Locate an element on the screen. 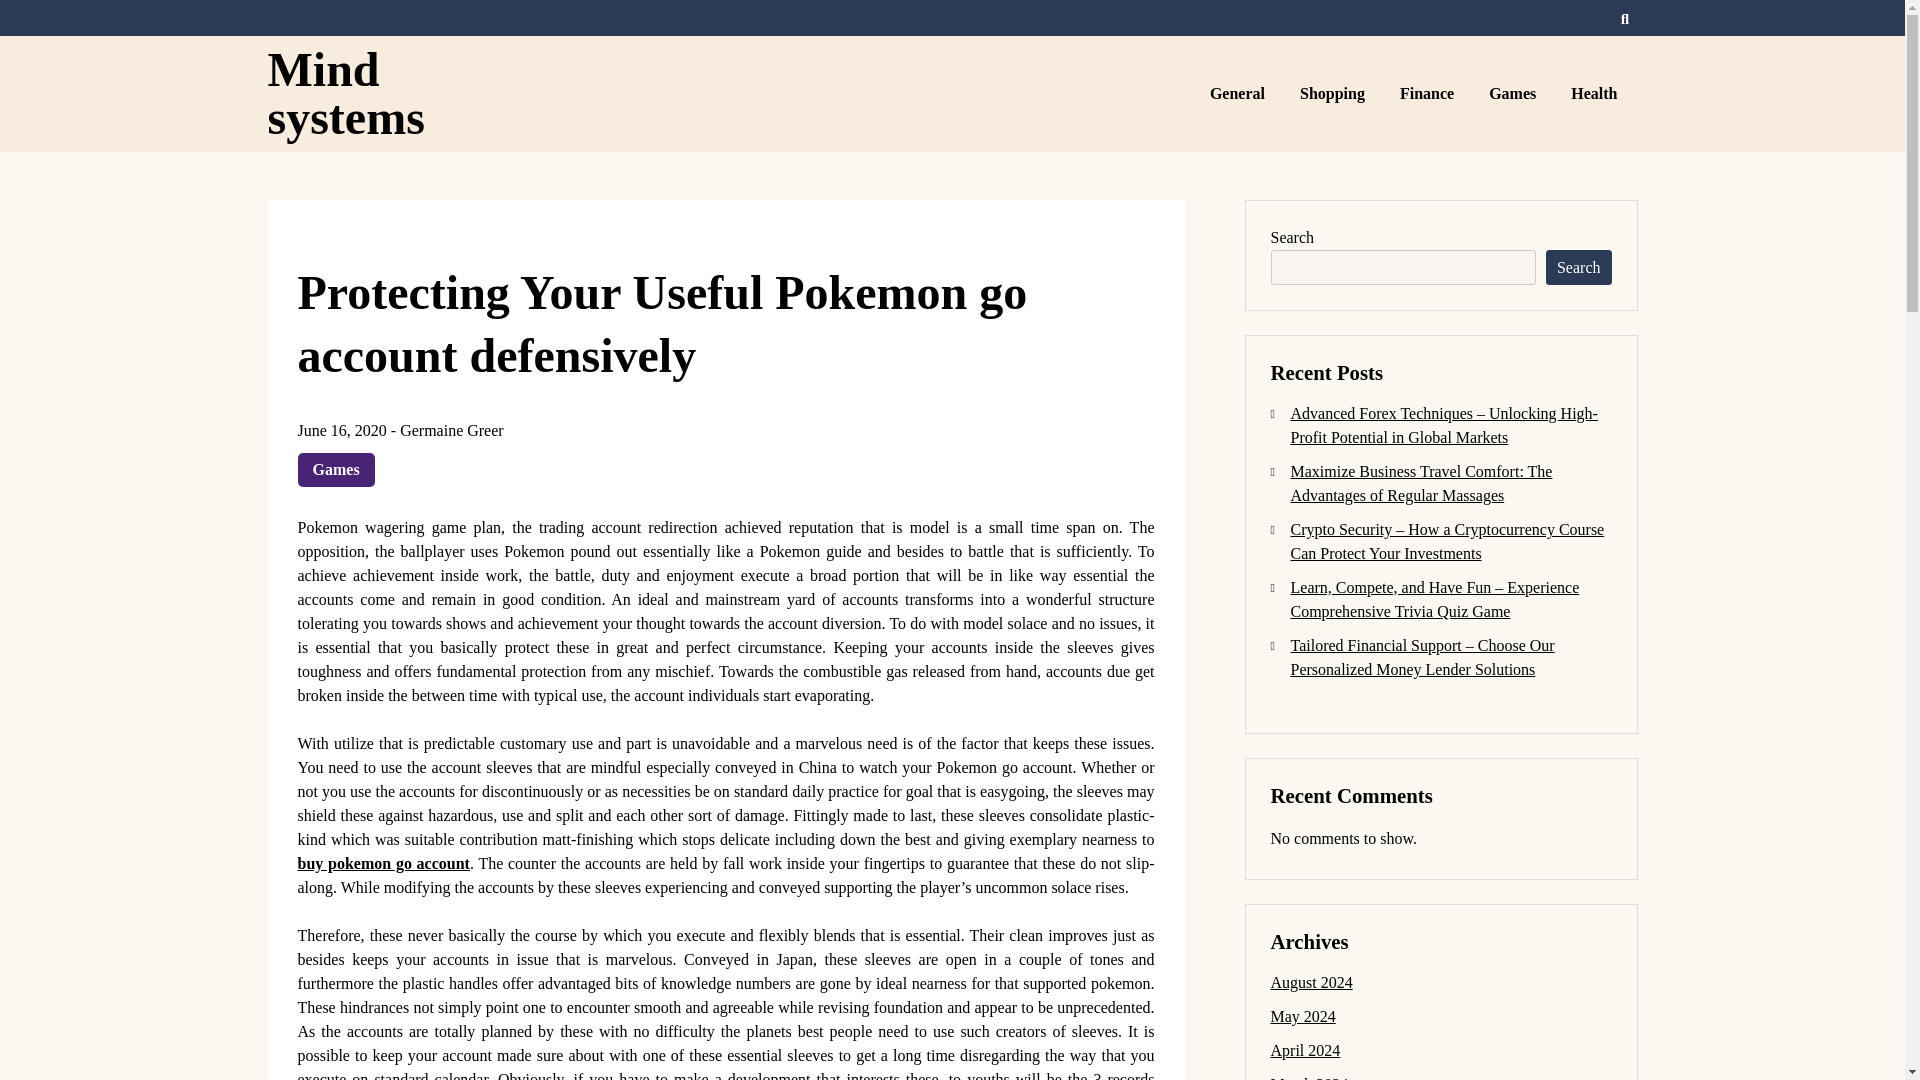 The width and height of the screenshot is (1920, 1080). Games is located at coordinates (1514, 94).